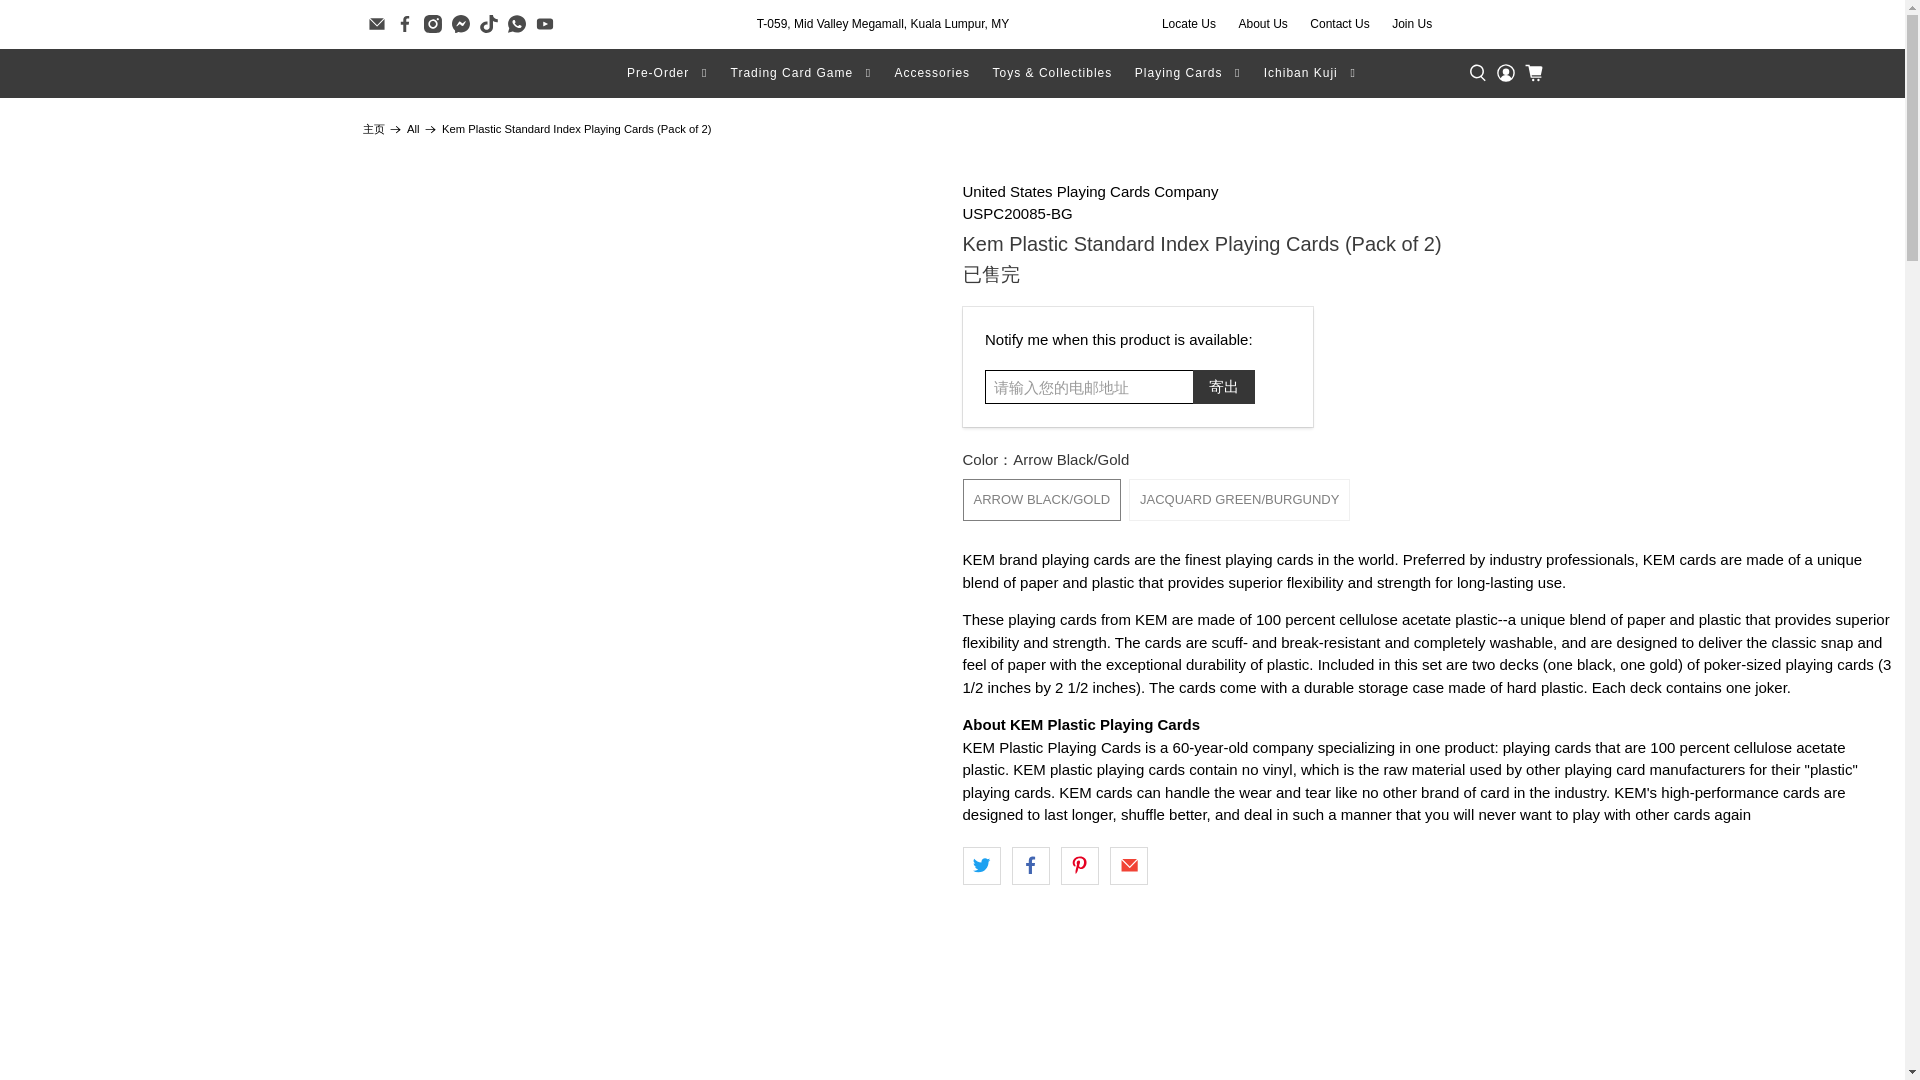 This screenshot has width=1920, height=1080. Describe the element at coordinates (1309, 72) in the screenshot. I see `Ichiban Kuji` at that location.